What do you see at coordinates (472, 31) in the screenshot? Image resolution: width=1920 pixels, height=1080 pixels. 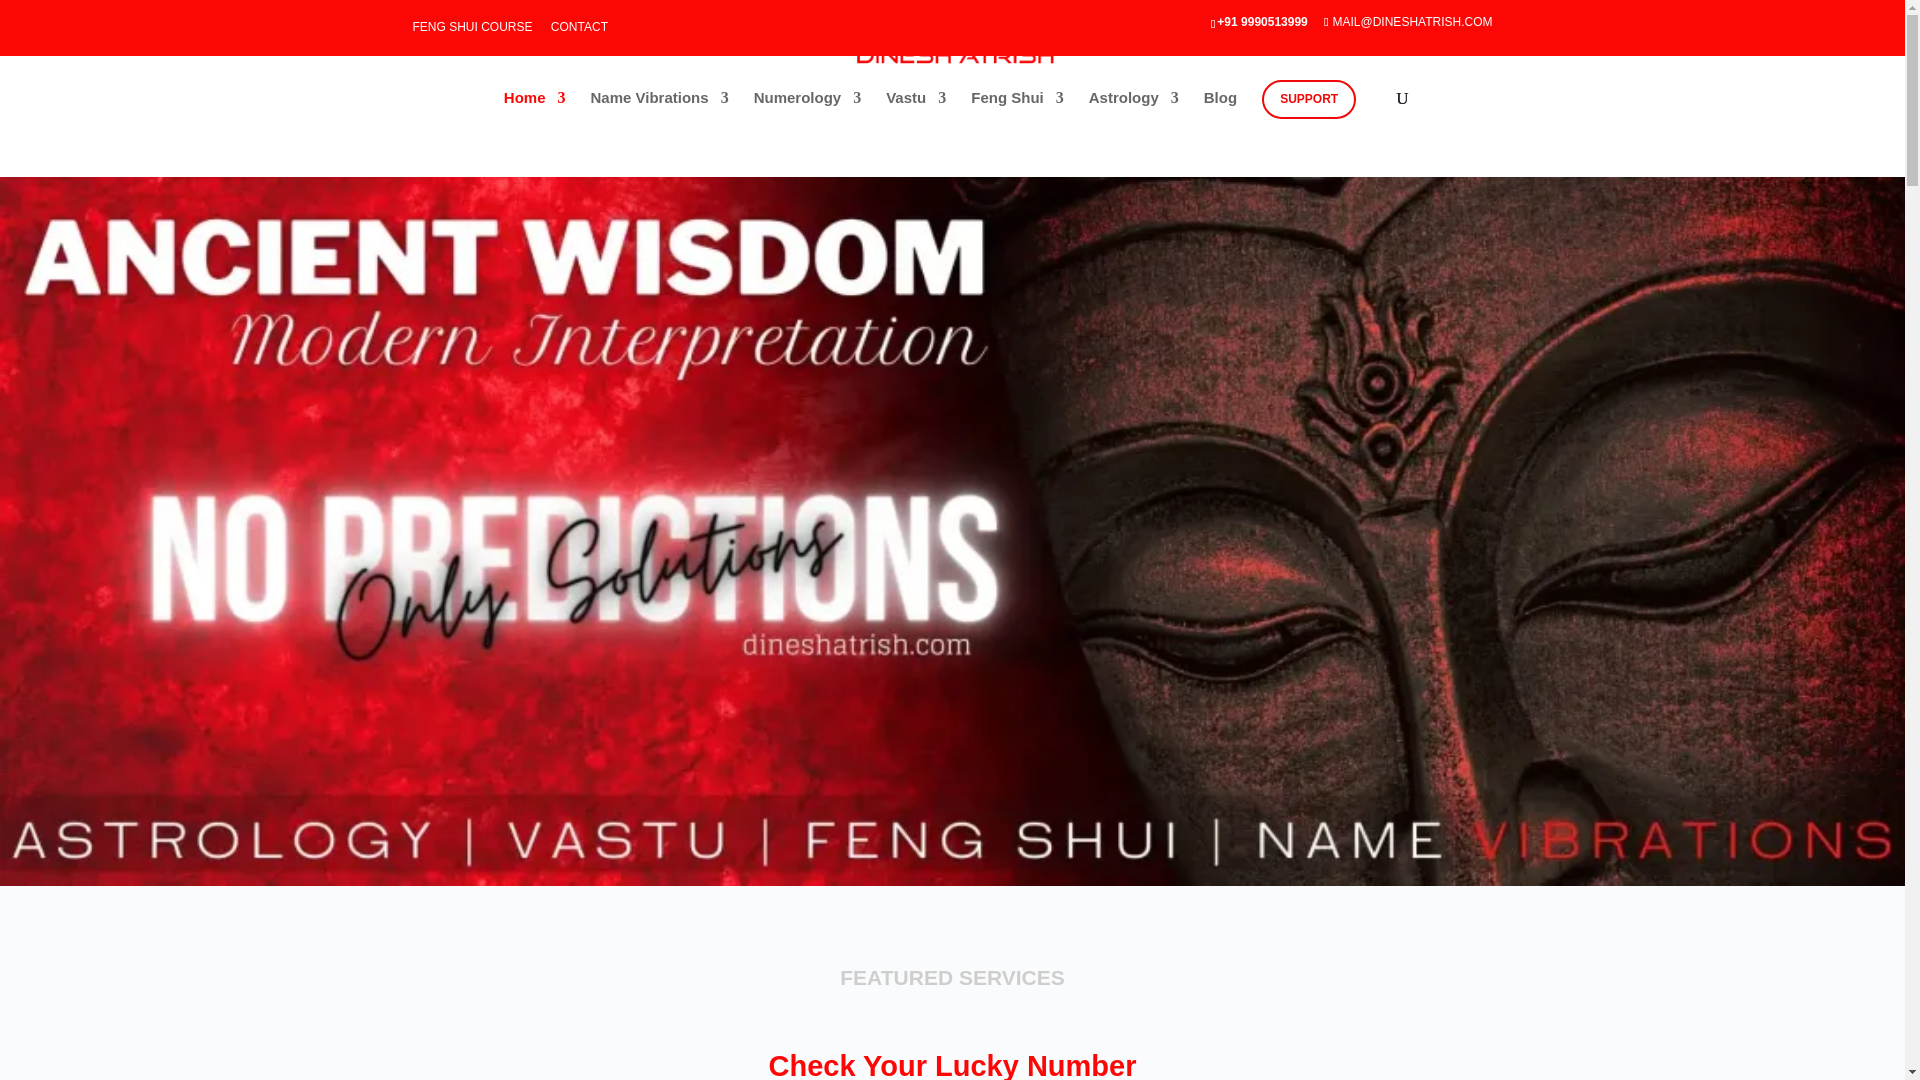 I see `FENG SHUI COURSE` at bounding box center [472, 31].